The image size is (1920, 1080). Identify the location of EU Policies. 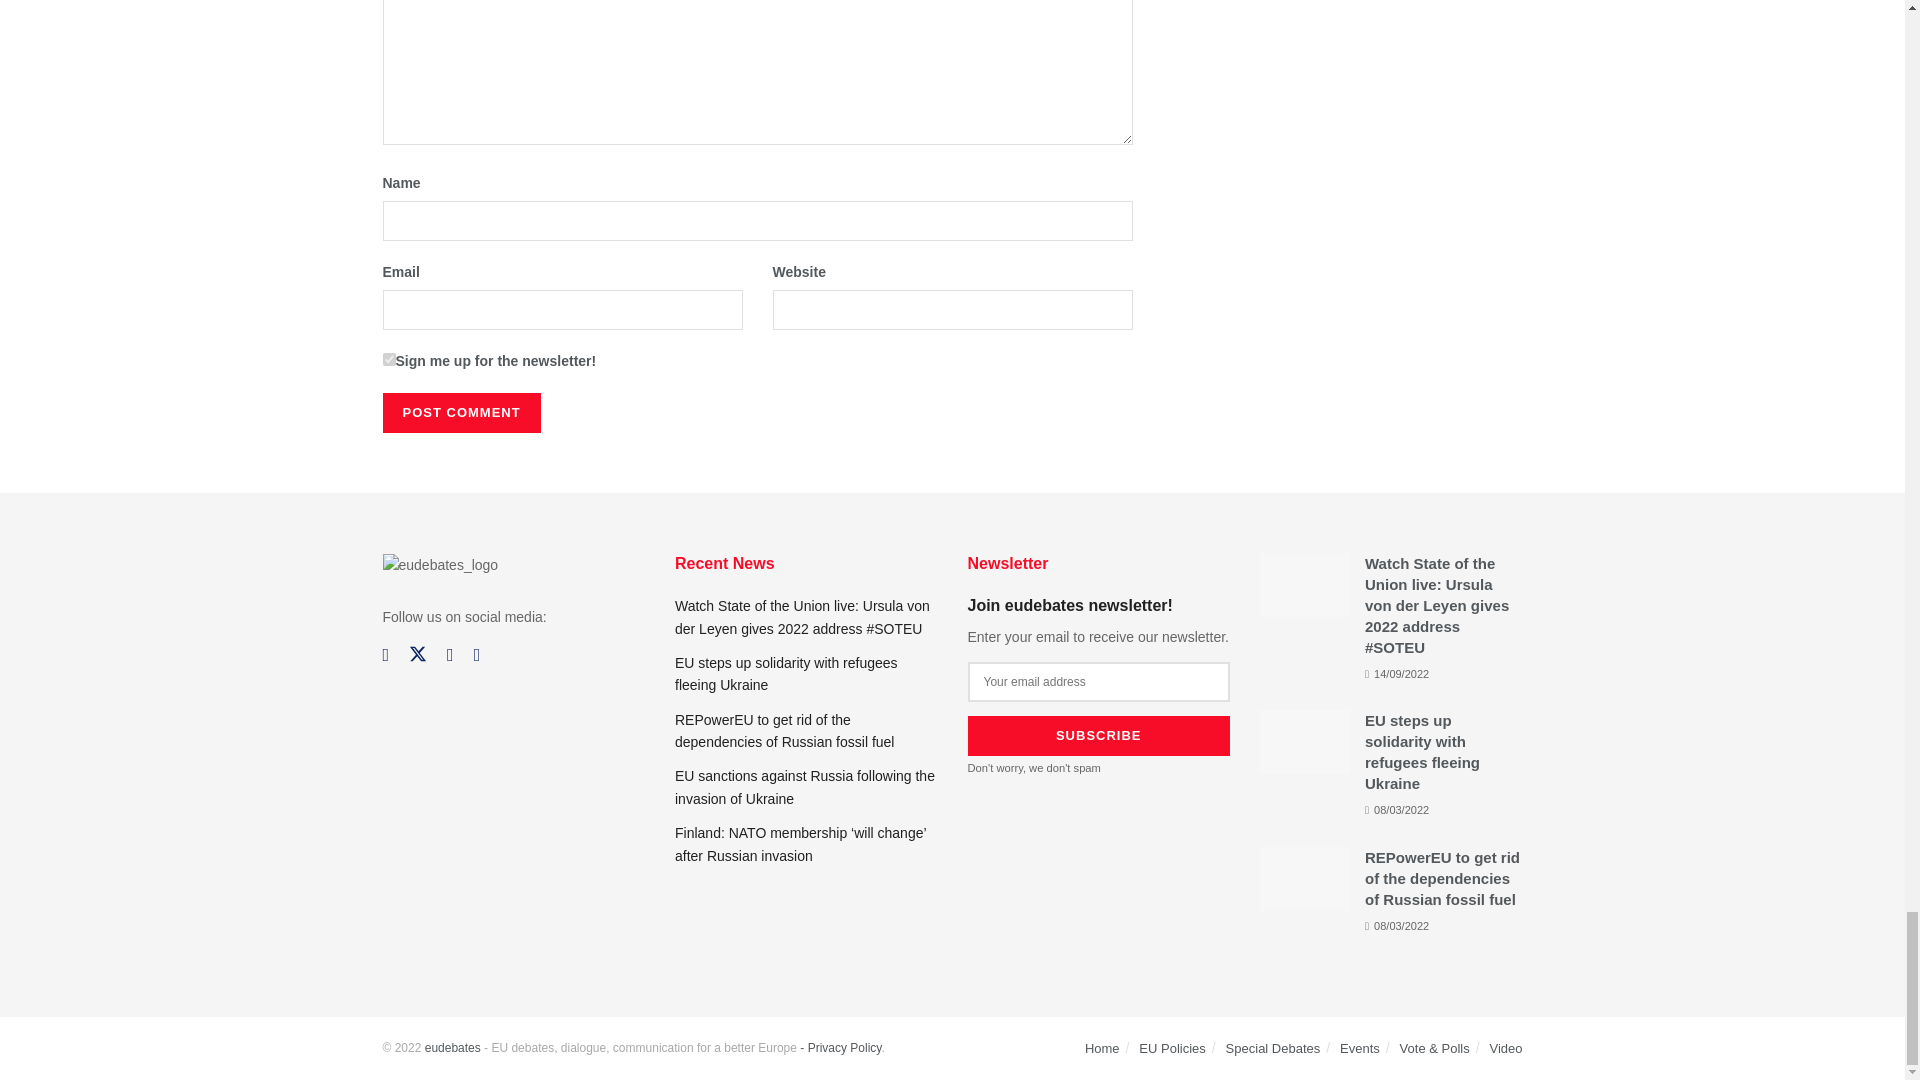
(1172, 1048).